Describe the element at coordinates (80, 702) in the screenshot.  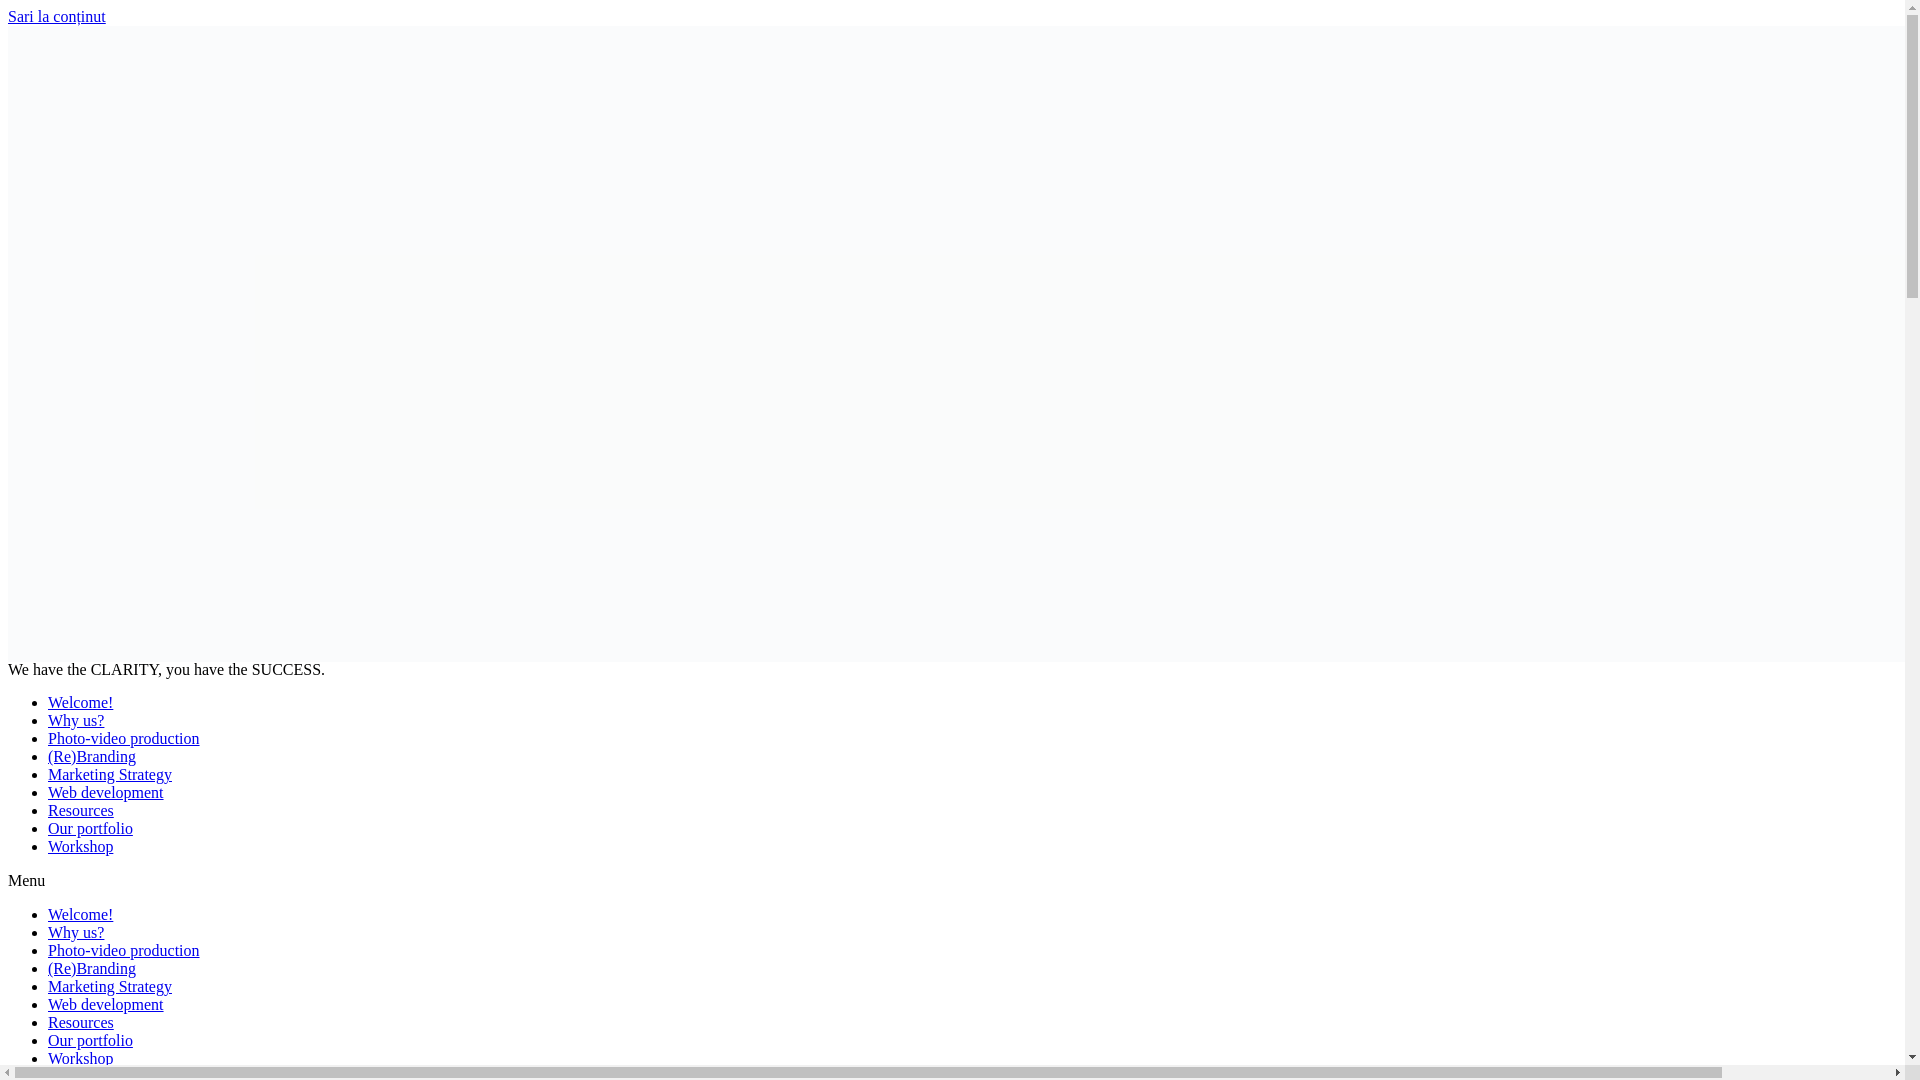
I see `Welcome!` at that location.